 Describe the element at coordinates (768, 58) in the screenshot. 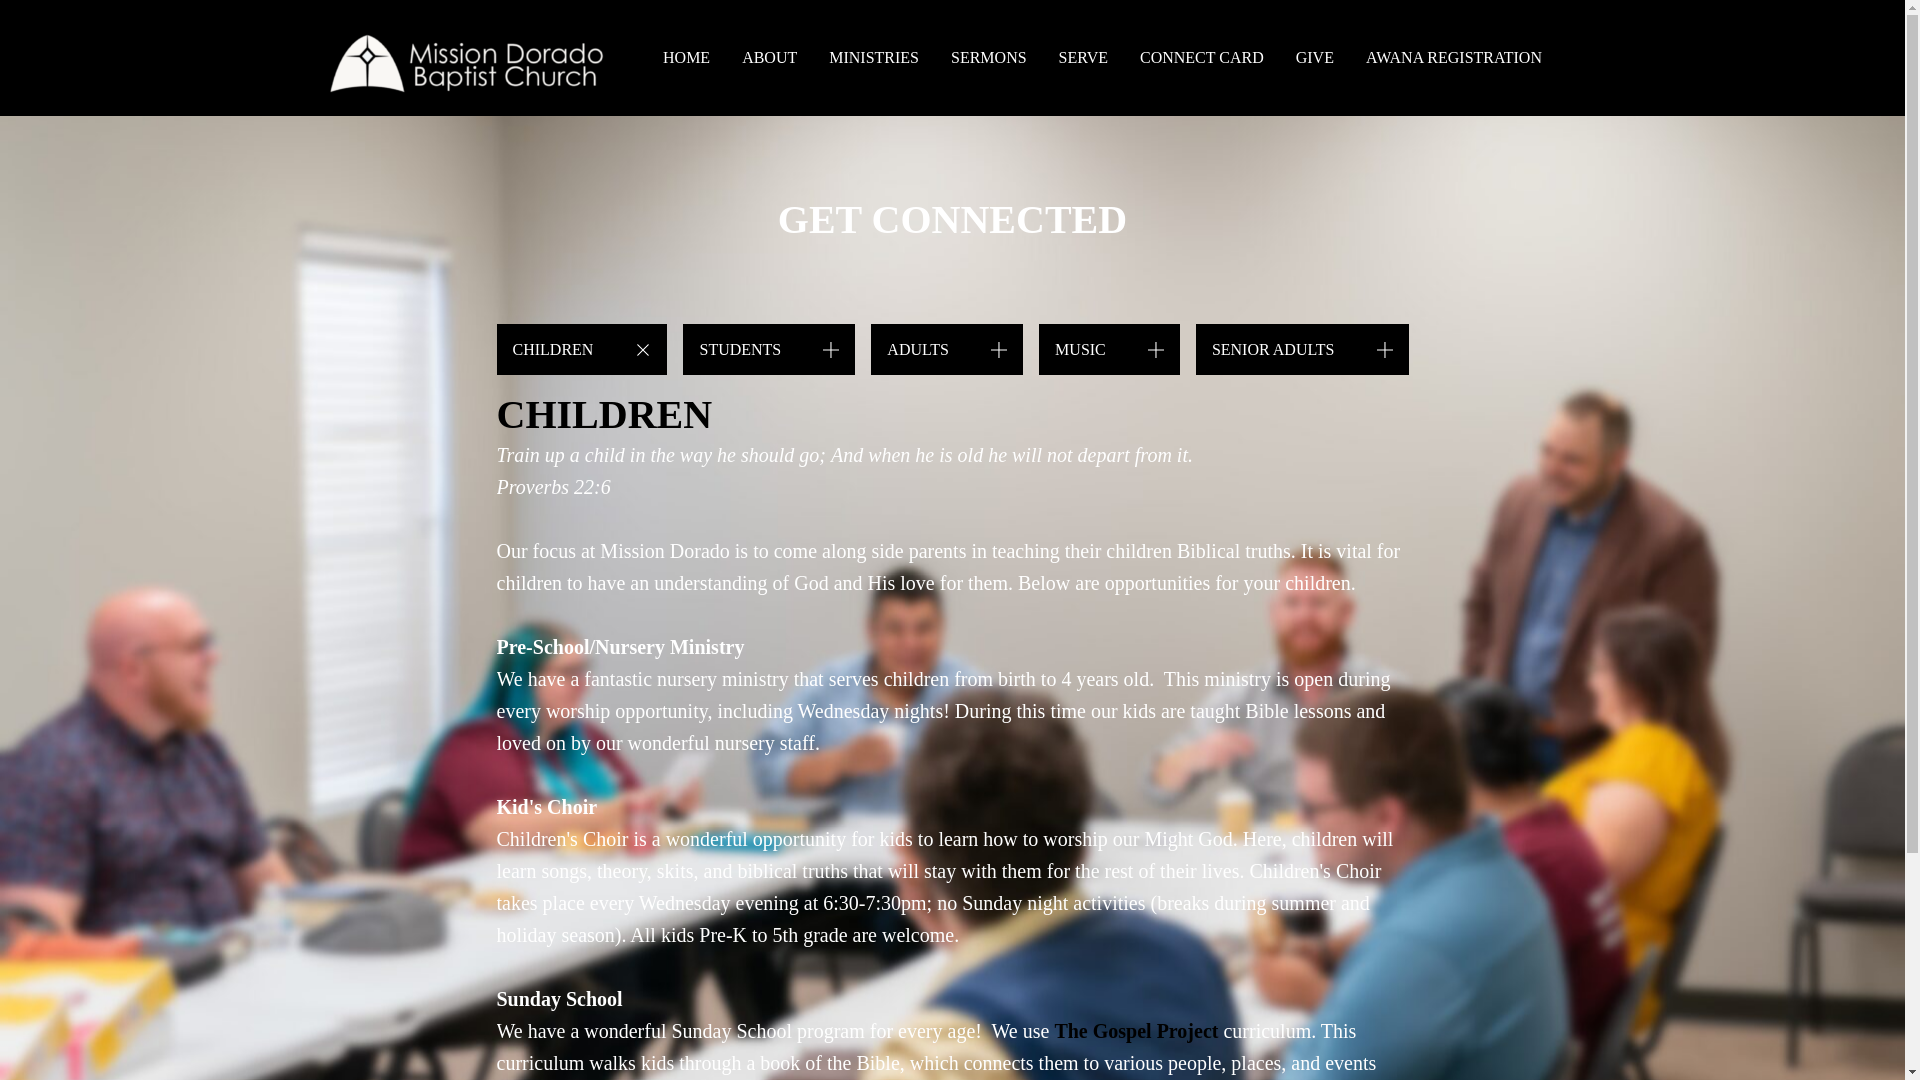

I see `ABOUT` at that location.